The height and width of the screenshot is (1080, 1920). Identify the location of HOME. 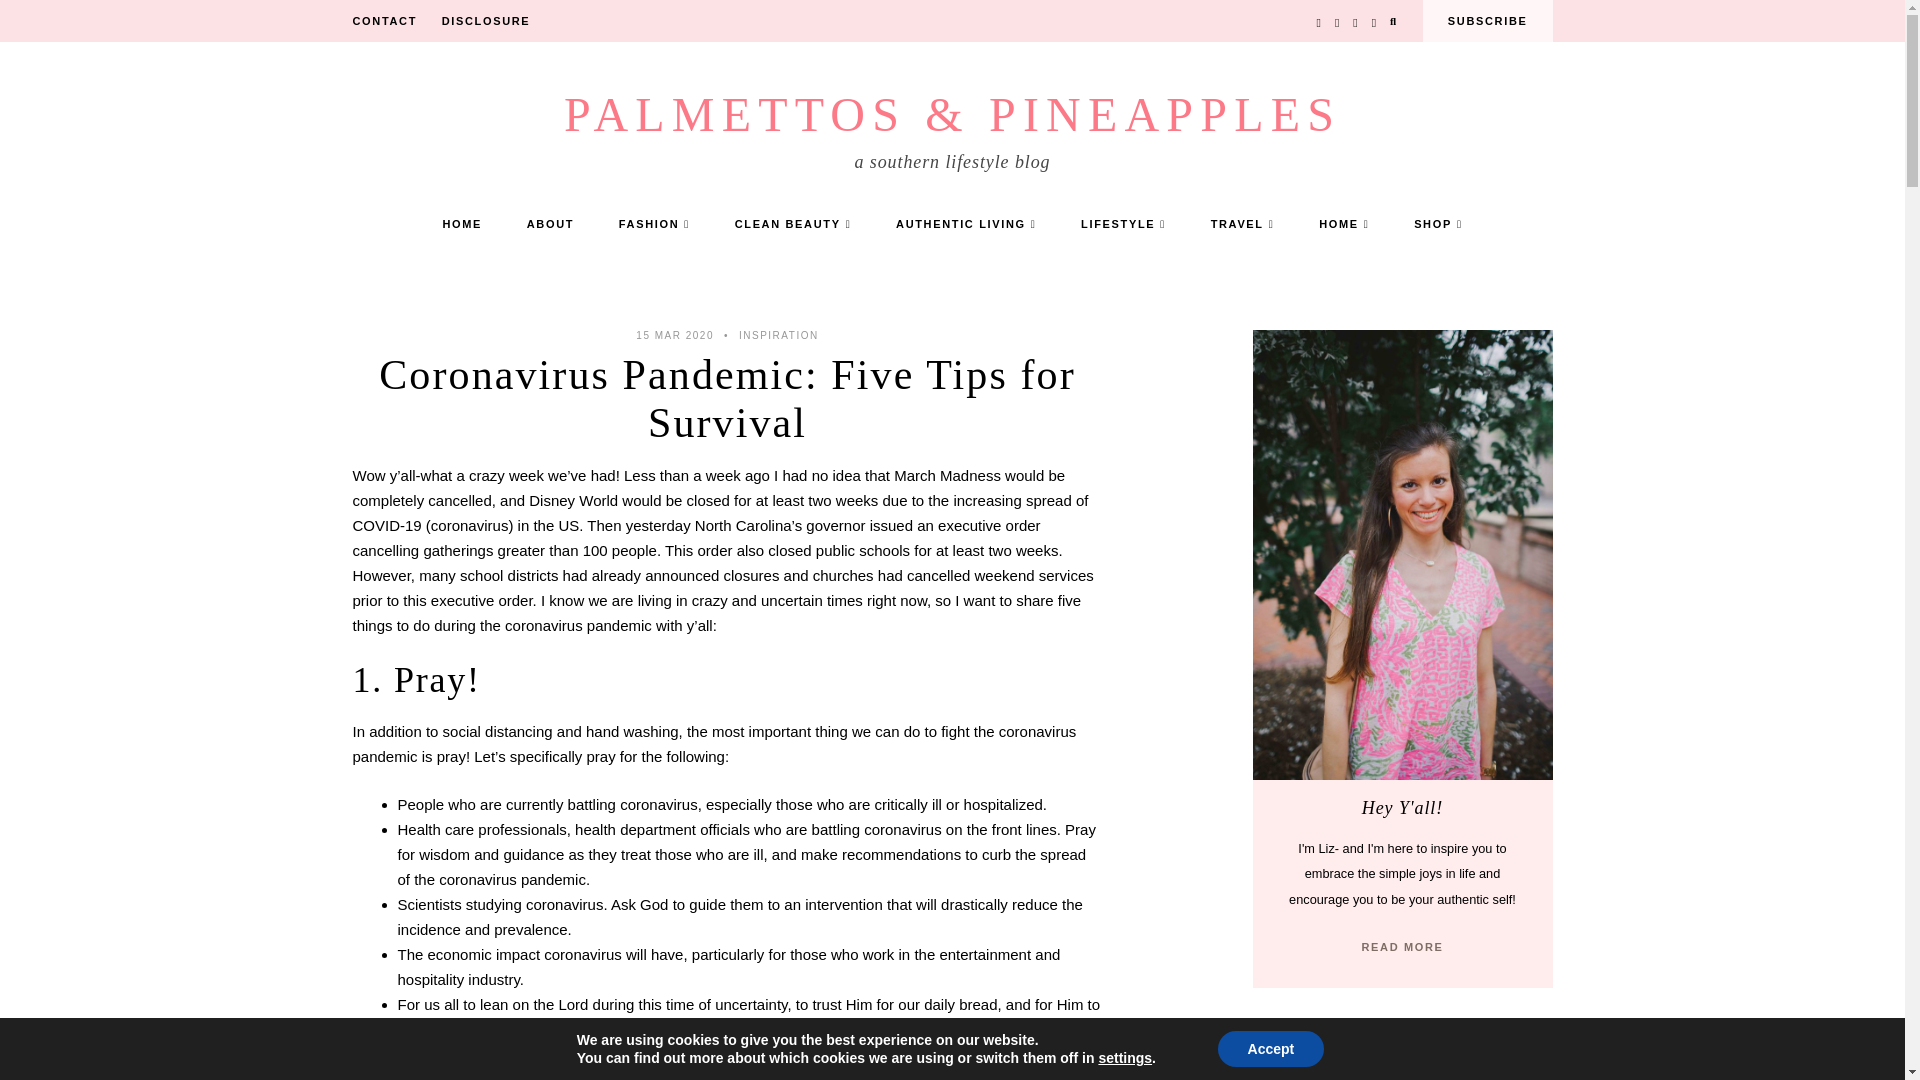
(461, 224).